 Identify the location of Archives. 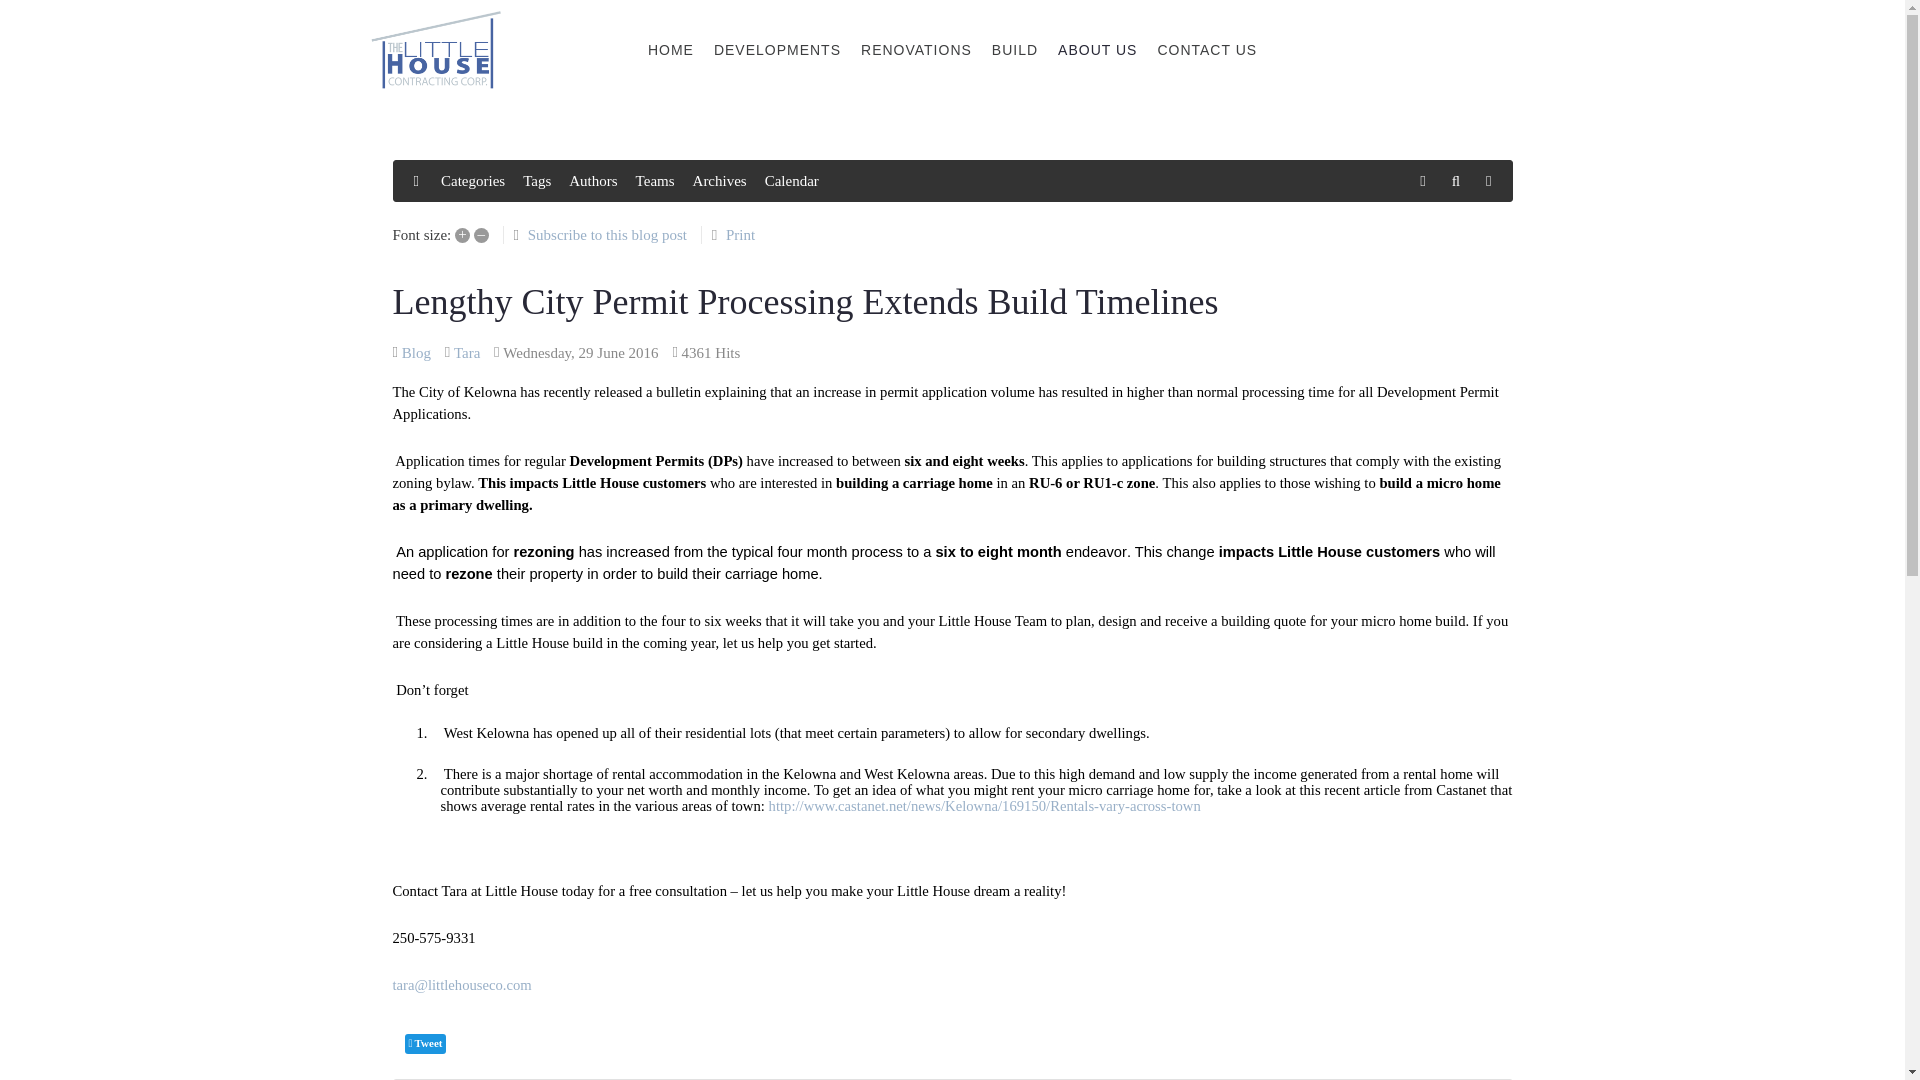
(720, 181).